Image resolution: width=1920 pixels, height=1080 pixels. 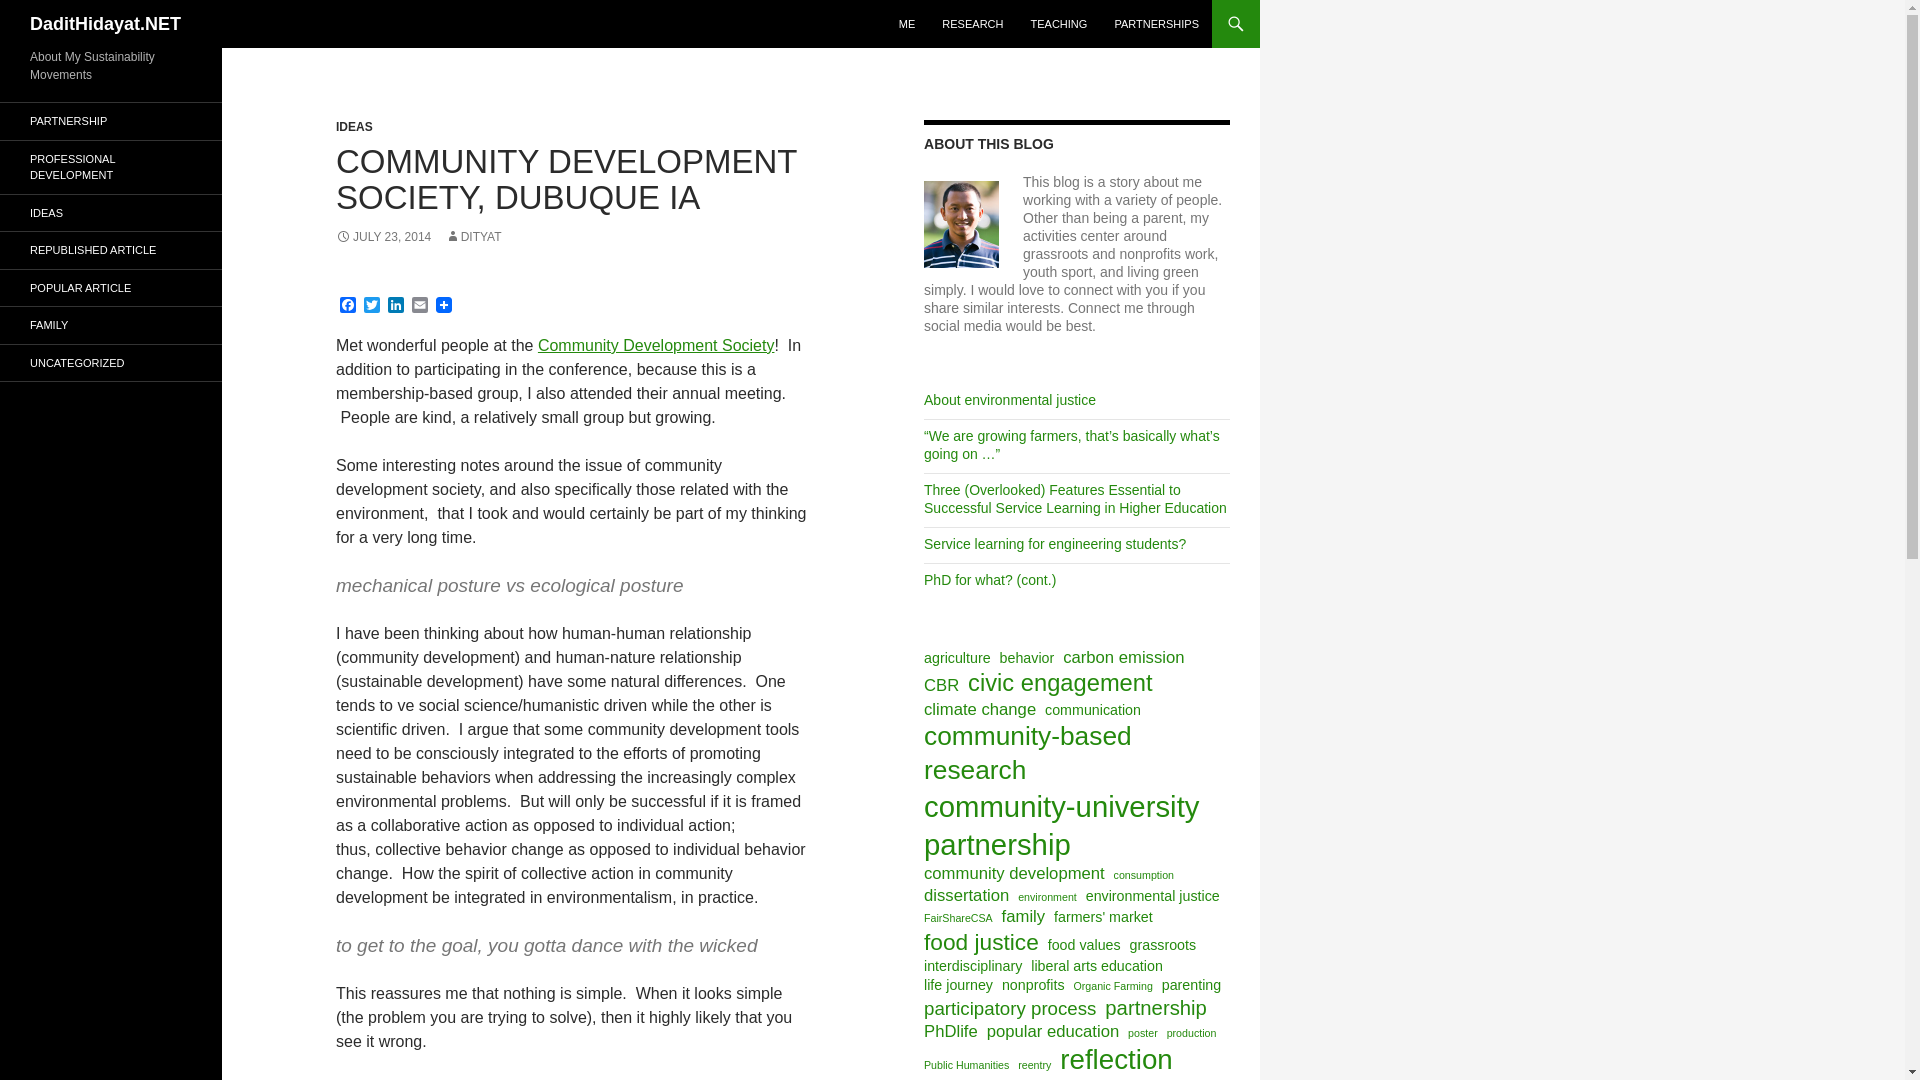 I want to click on Email, so click(x=420, y=306).